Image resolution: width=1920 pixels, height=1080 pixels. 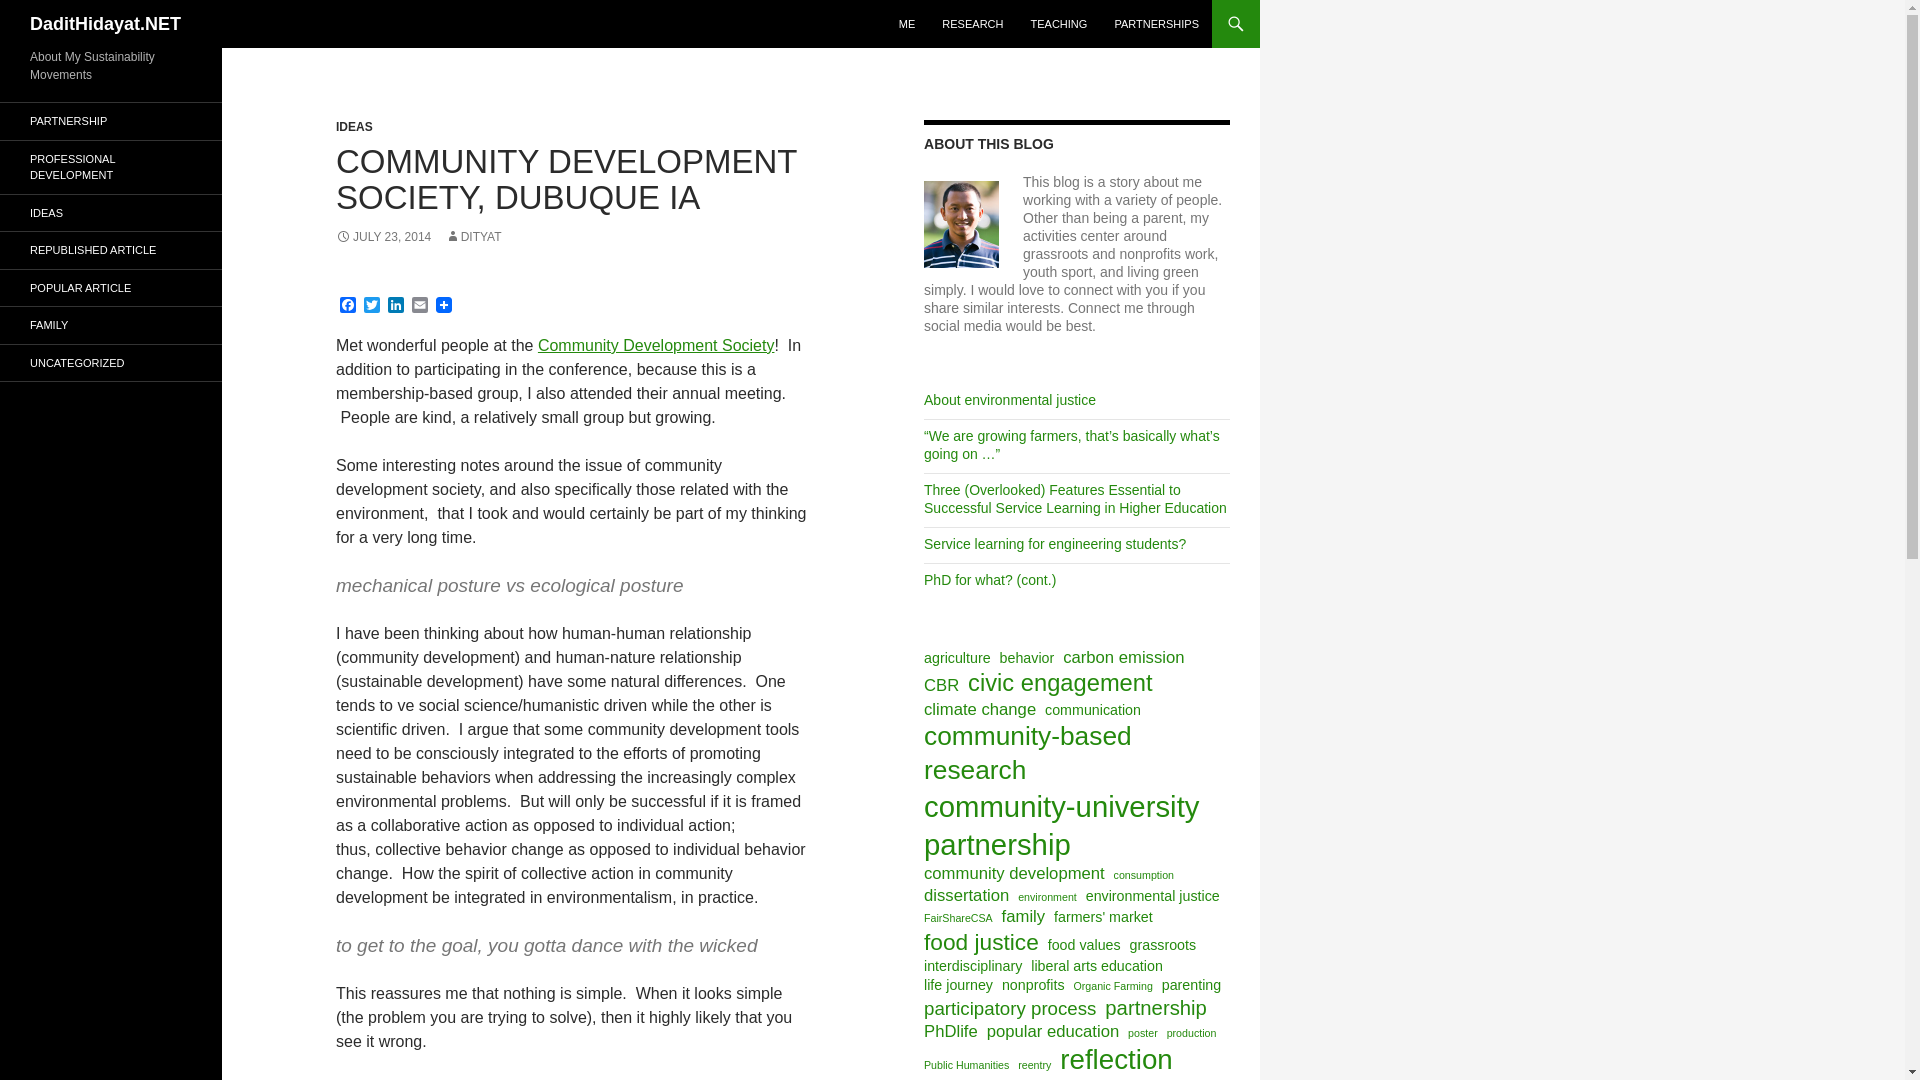 I want to click on Email, so click(x=420, y=306).